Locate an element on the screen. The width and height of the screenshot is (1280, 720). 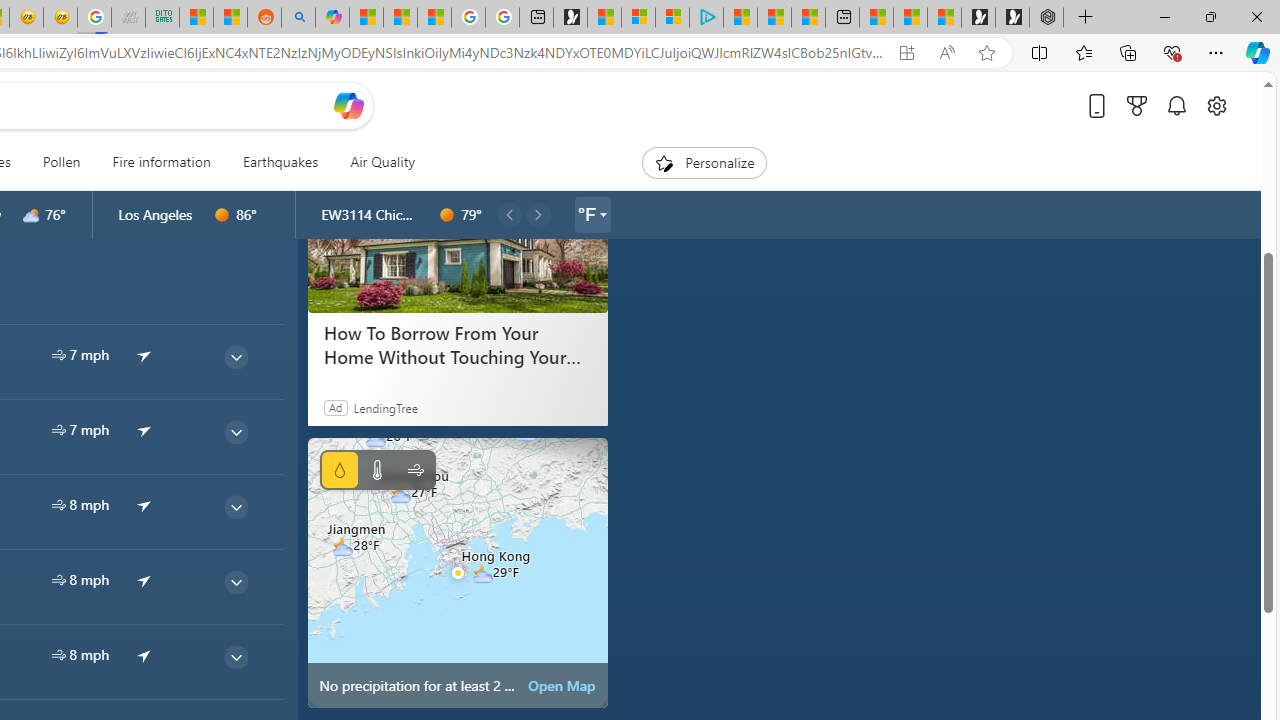
Personalize is located at coordinates (704, 162).